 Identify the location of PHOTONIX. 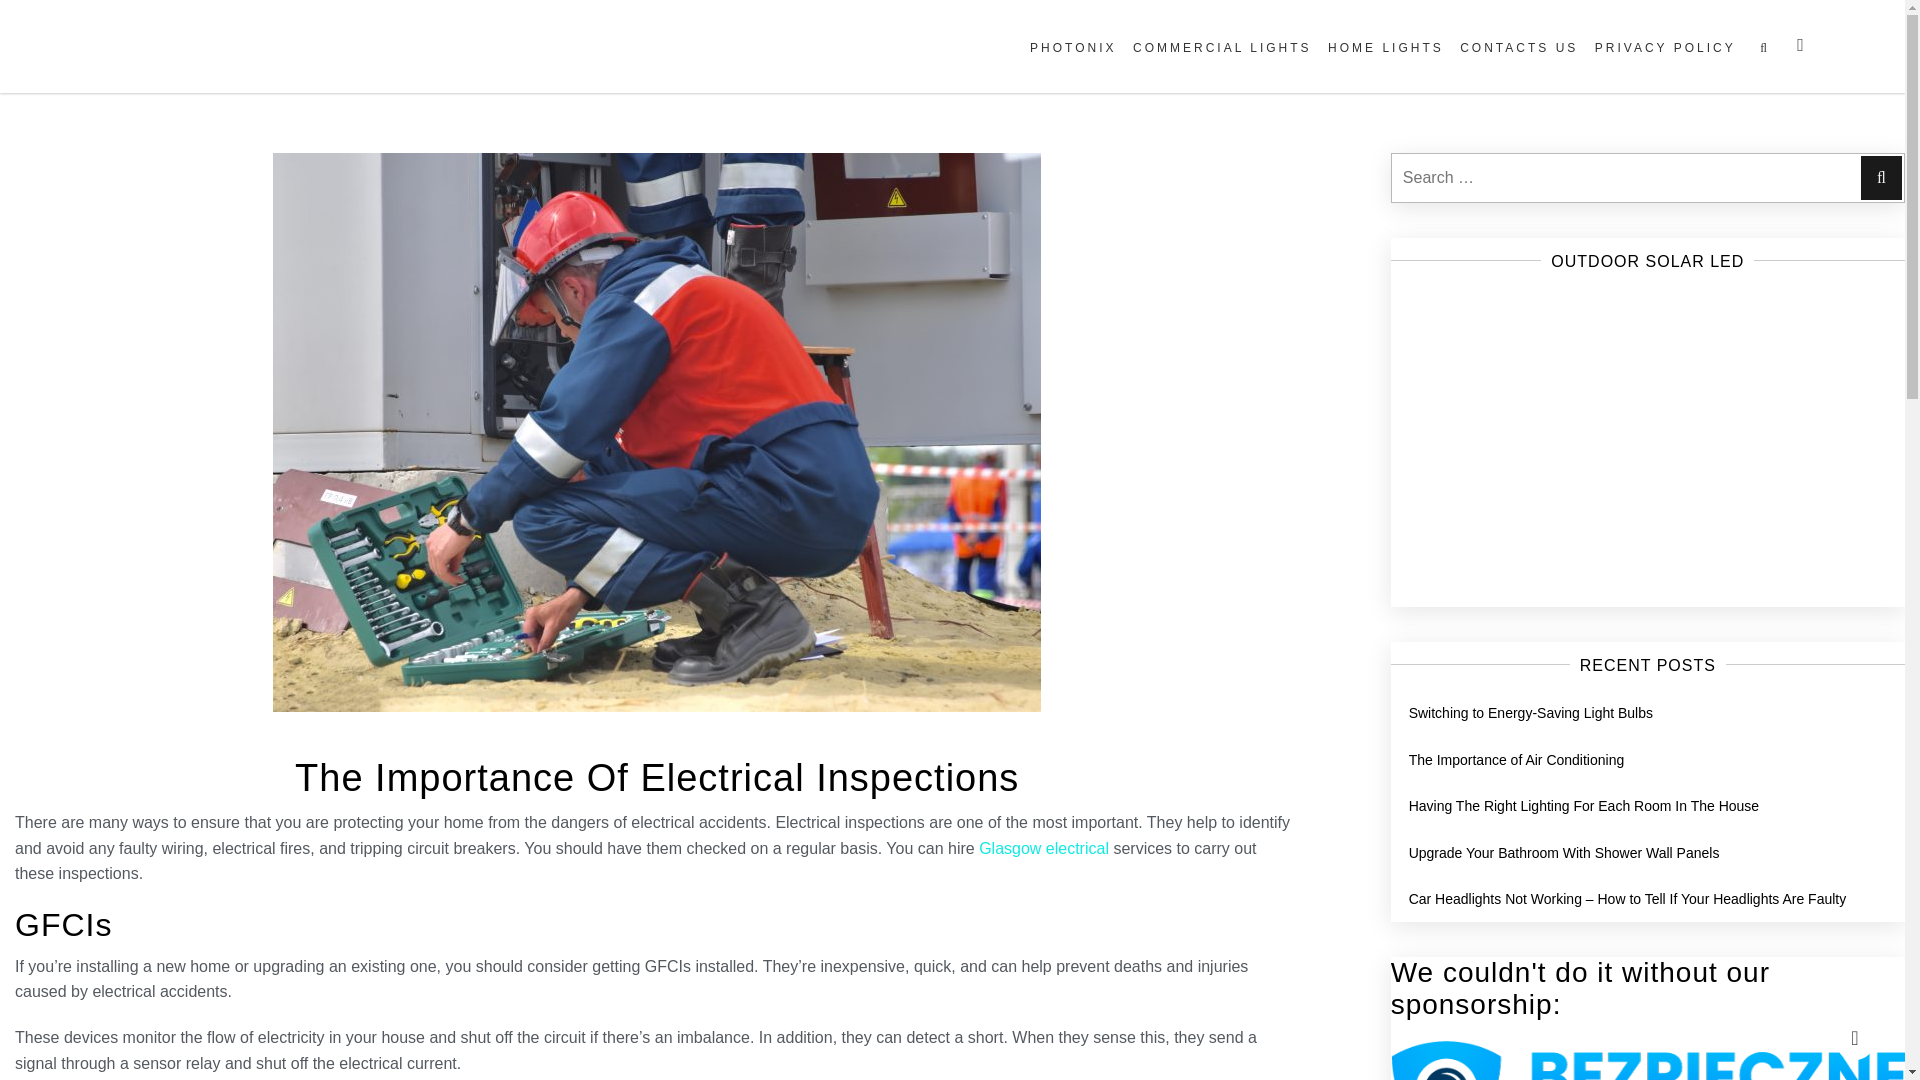
(1072, 48).